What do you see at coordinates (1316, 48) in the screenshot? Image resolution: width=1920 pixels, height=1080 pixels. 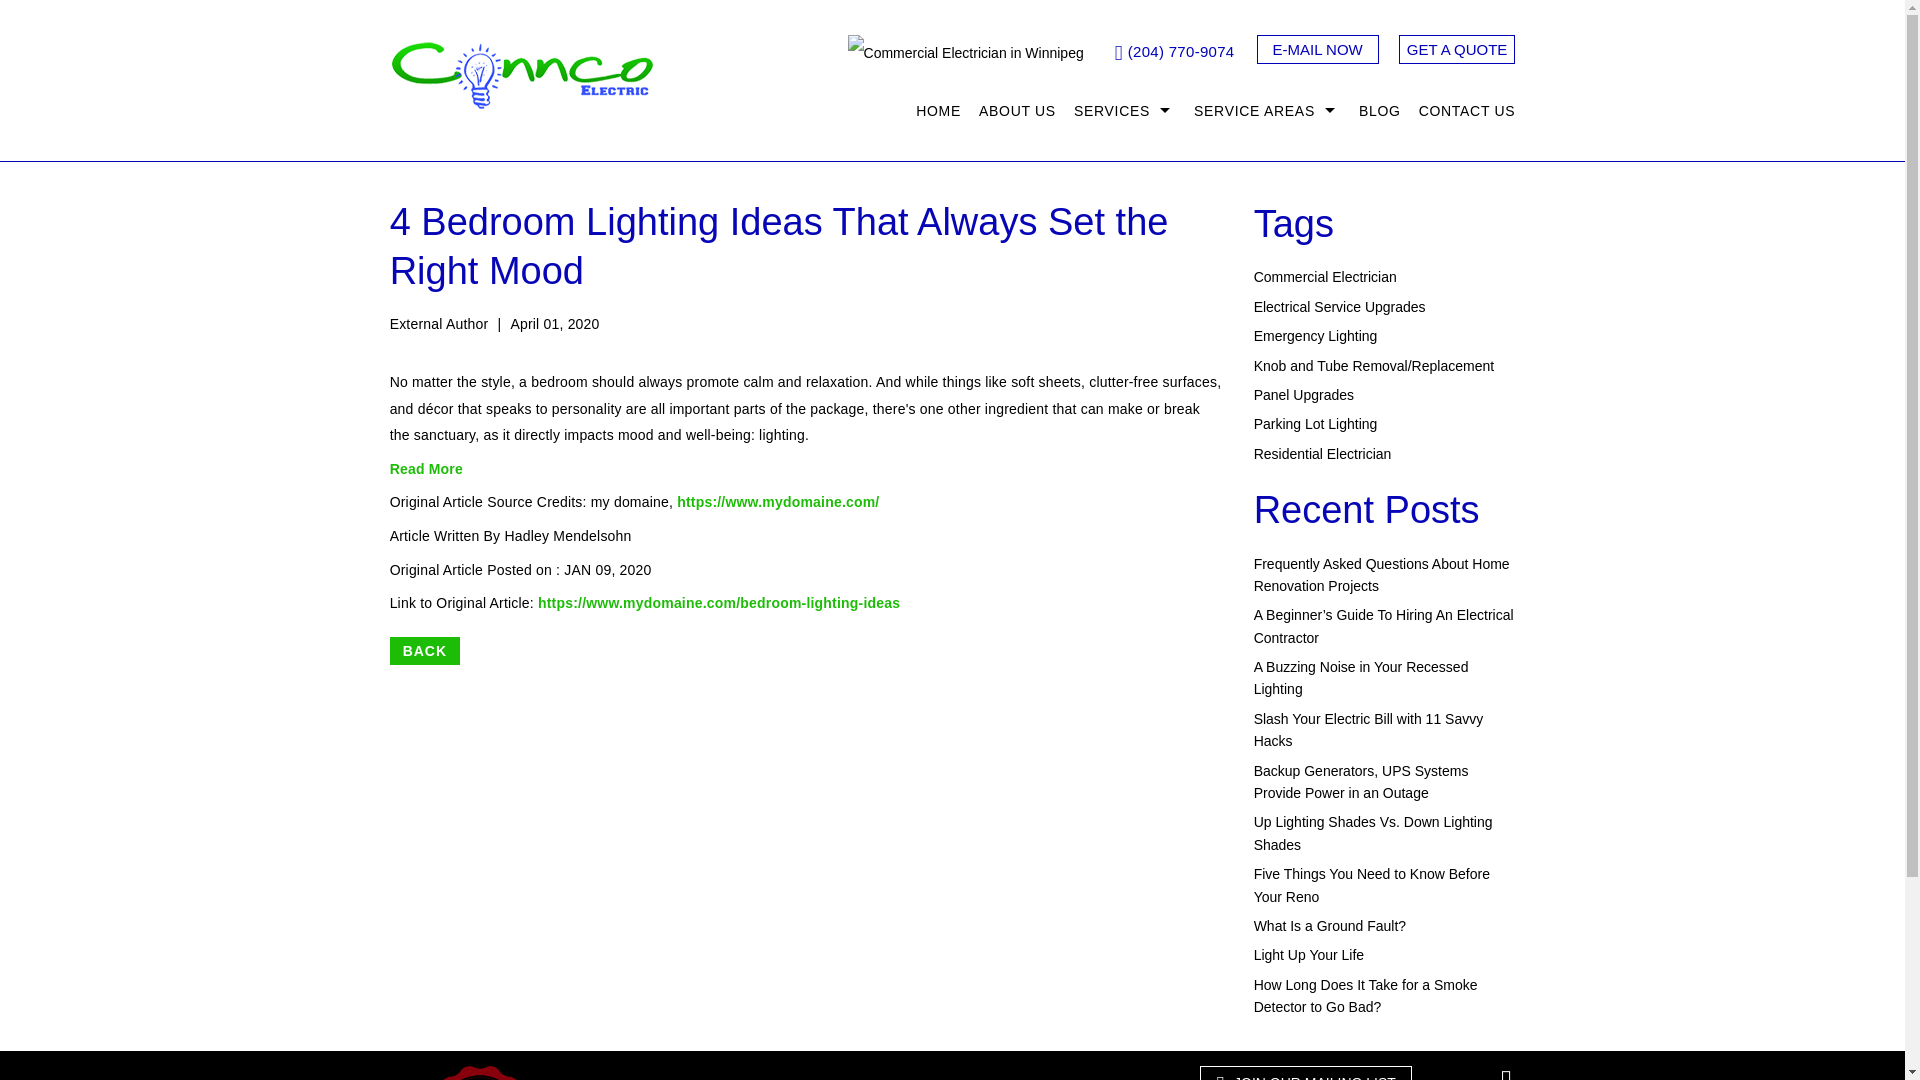 I see `E-MAIL NOW` at bounding box center [1316, 48].